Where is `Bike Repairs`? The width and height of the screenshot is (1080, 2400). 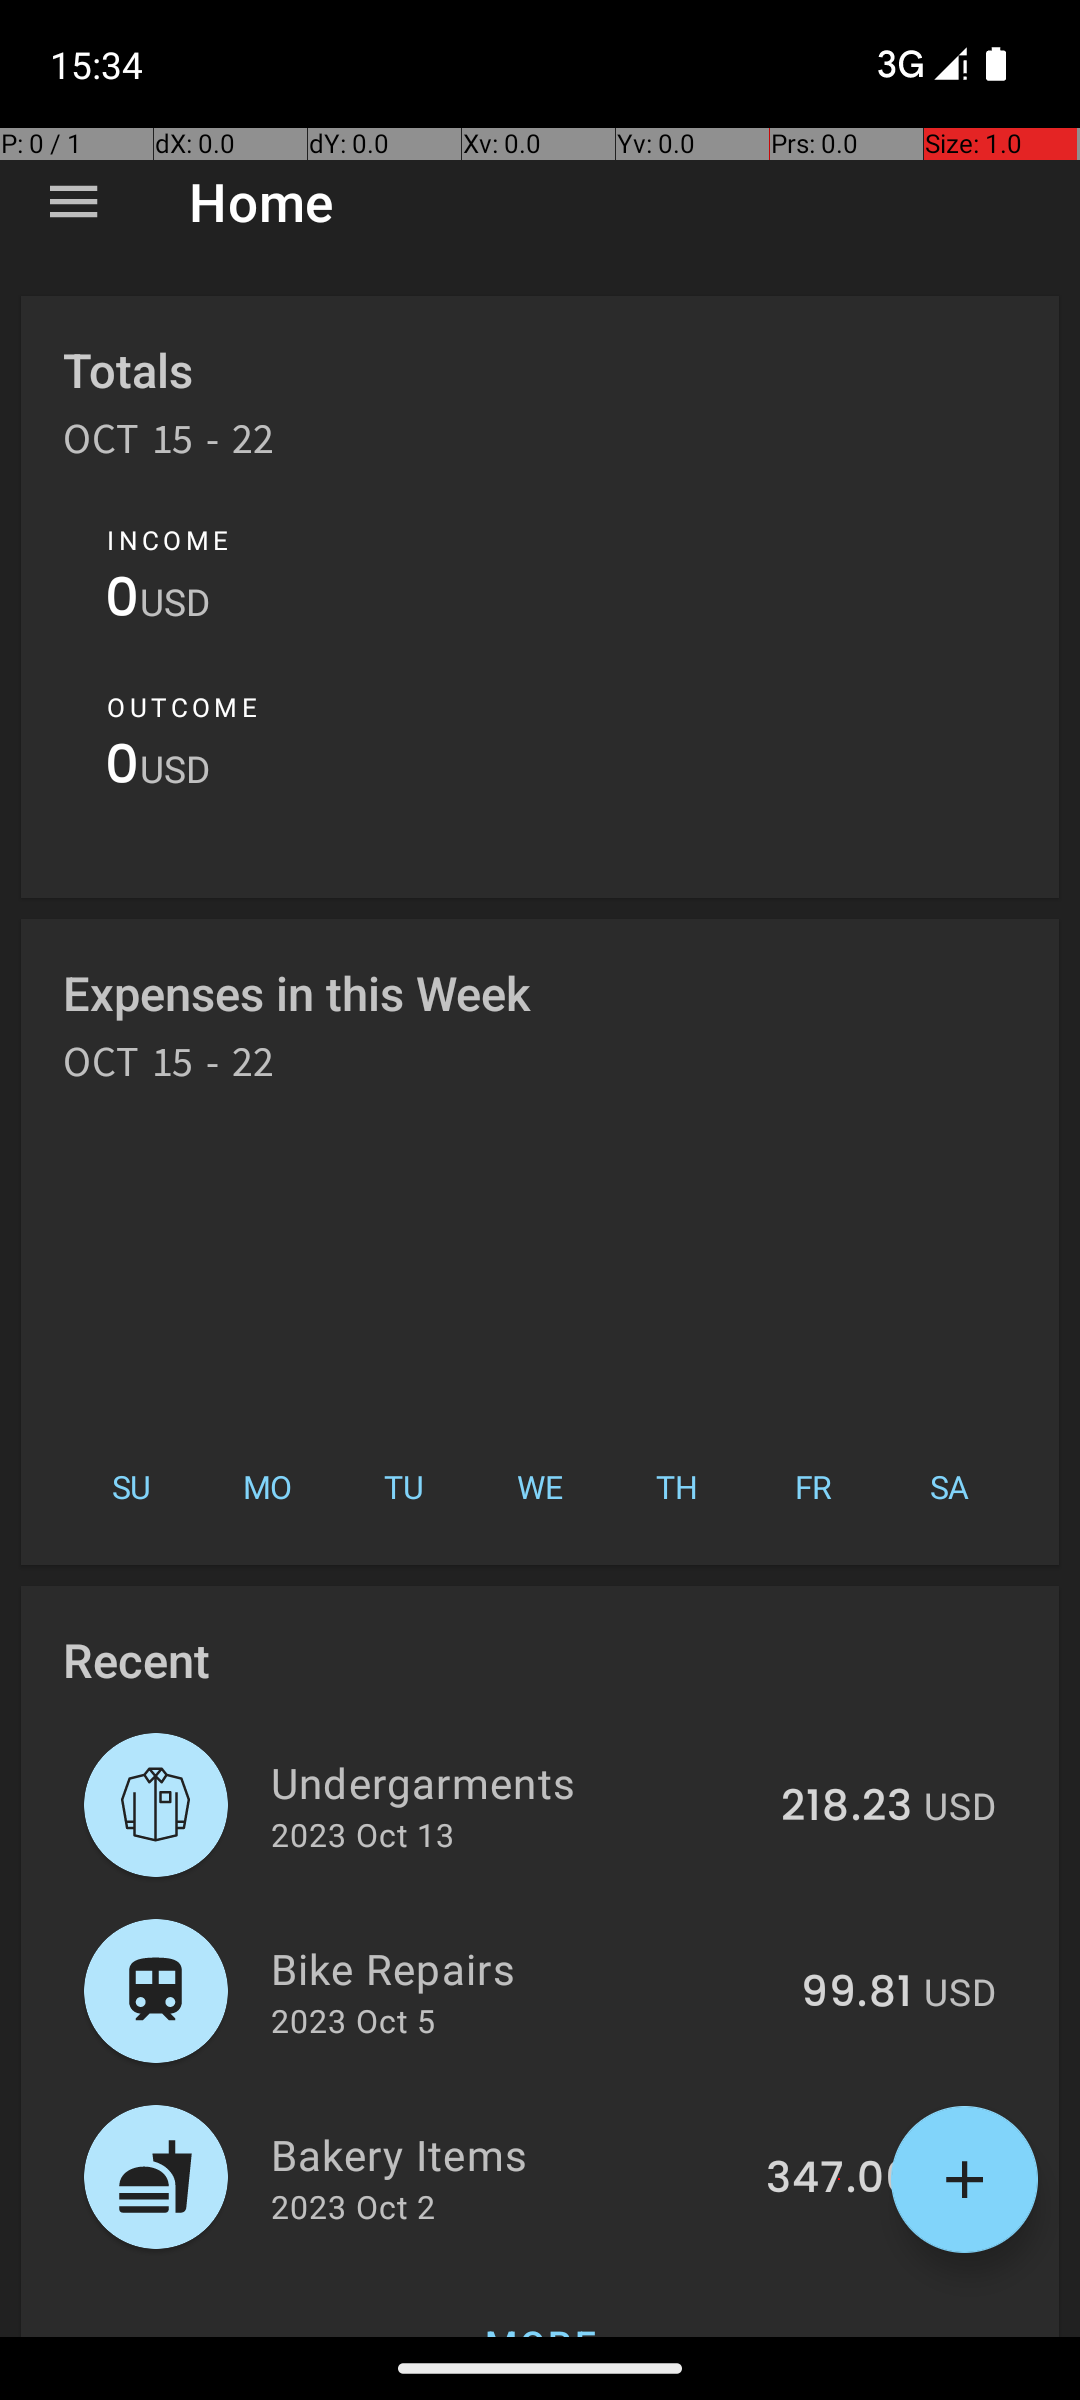
Bike Repairs is located at coordinates (524, 1968).